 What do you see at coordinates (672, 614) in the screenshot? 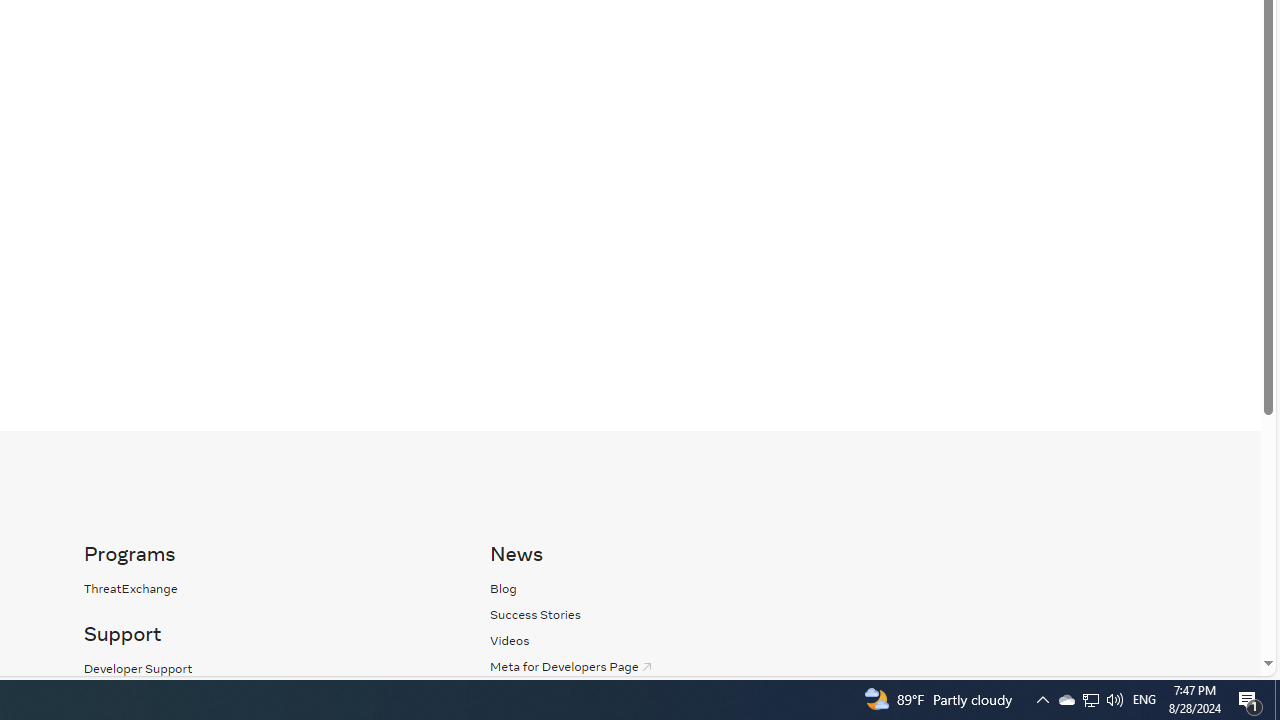
I see `Success Stories` at bounding box center [672, 614].